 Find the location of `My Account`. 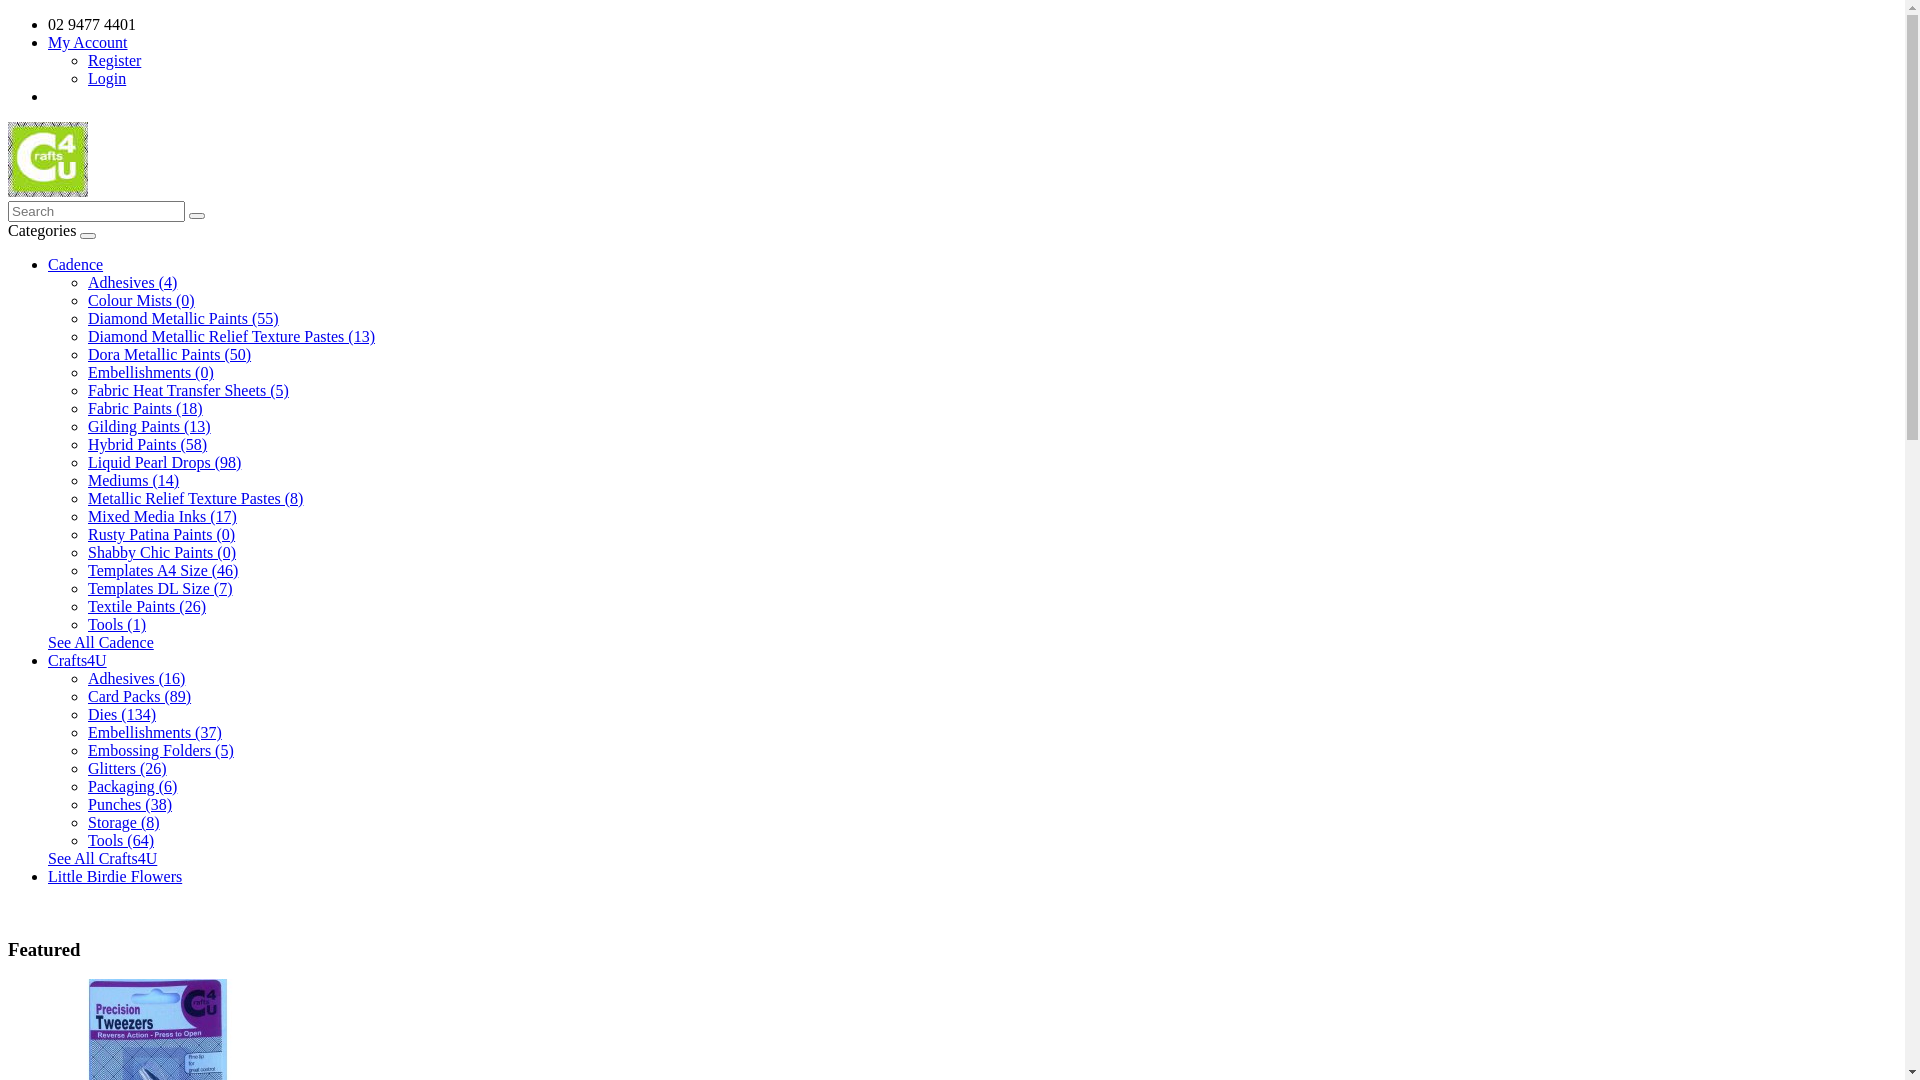

My Account is located at coordinates (88, 42).